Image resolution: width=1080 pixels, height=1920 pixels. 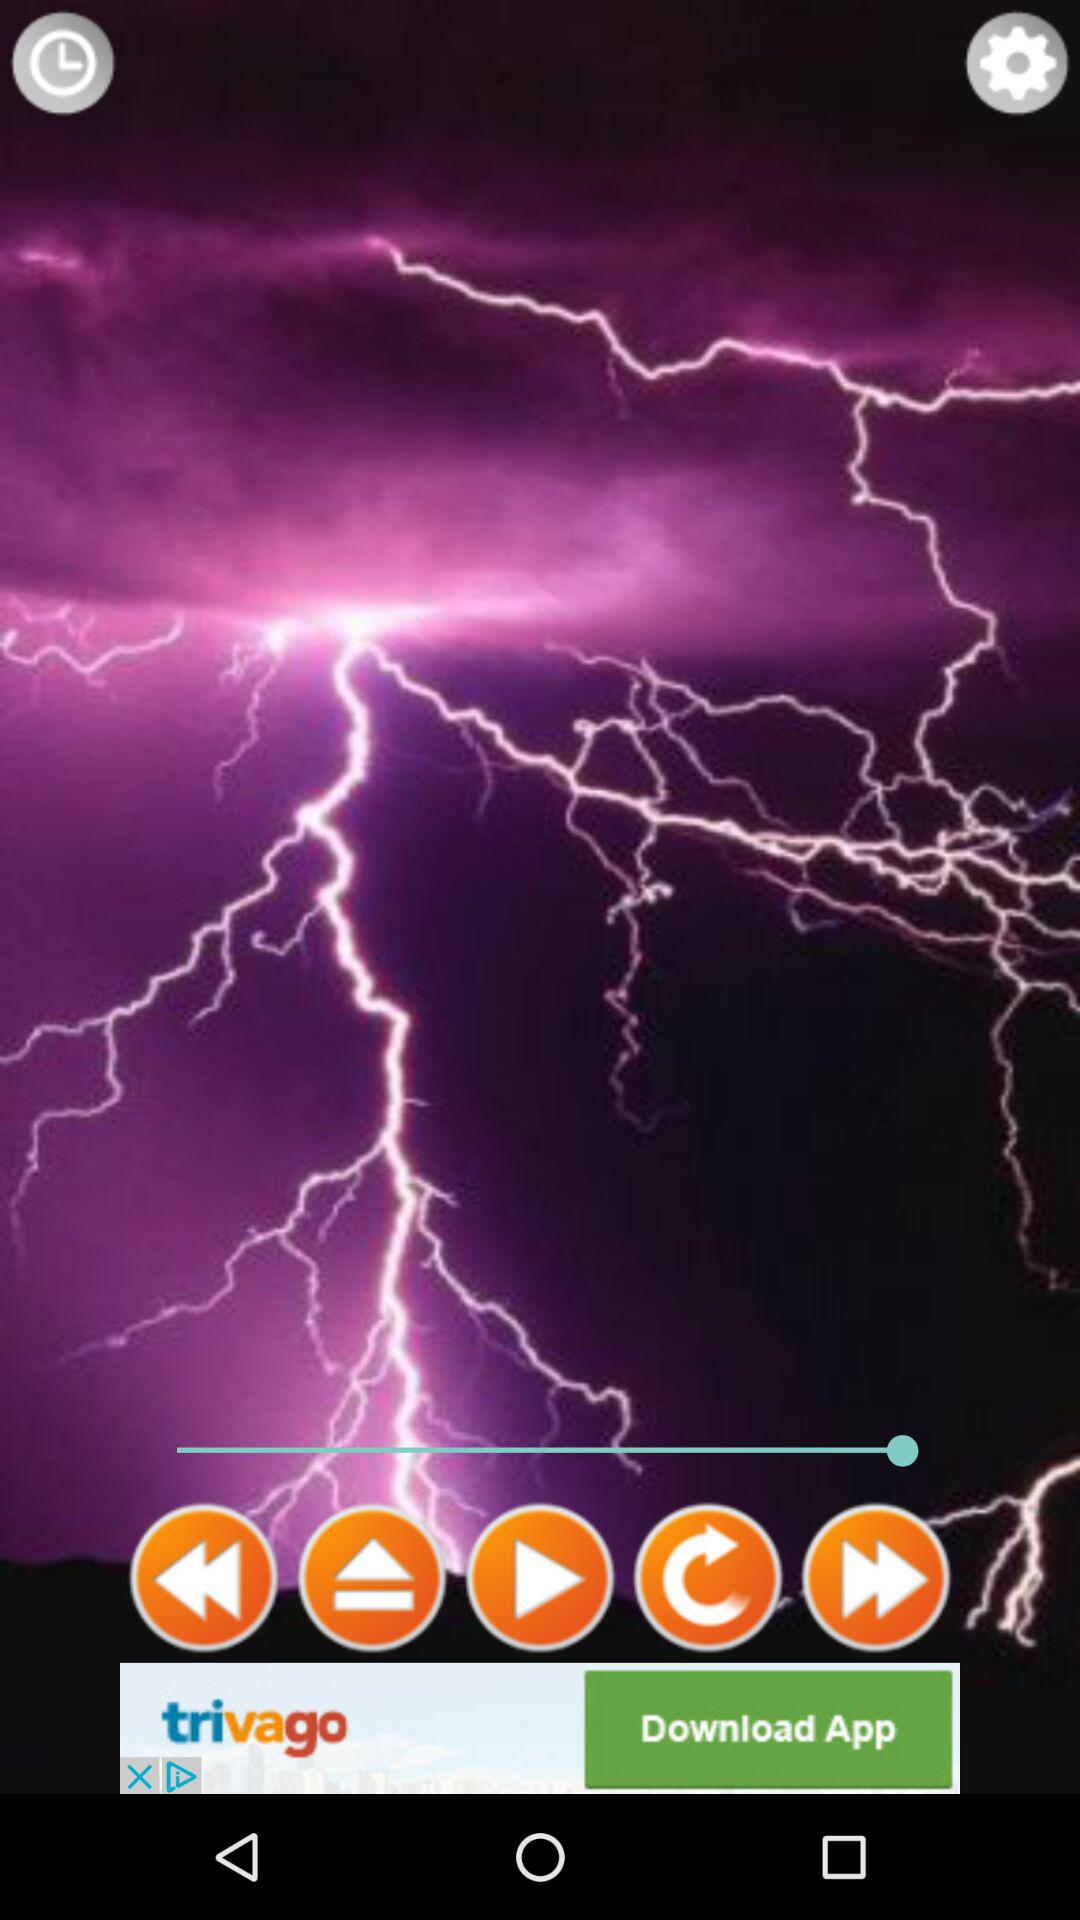 I want to click on play next, so click(x=876, y=1578).